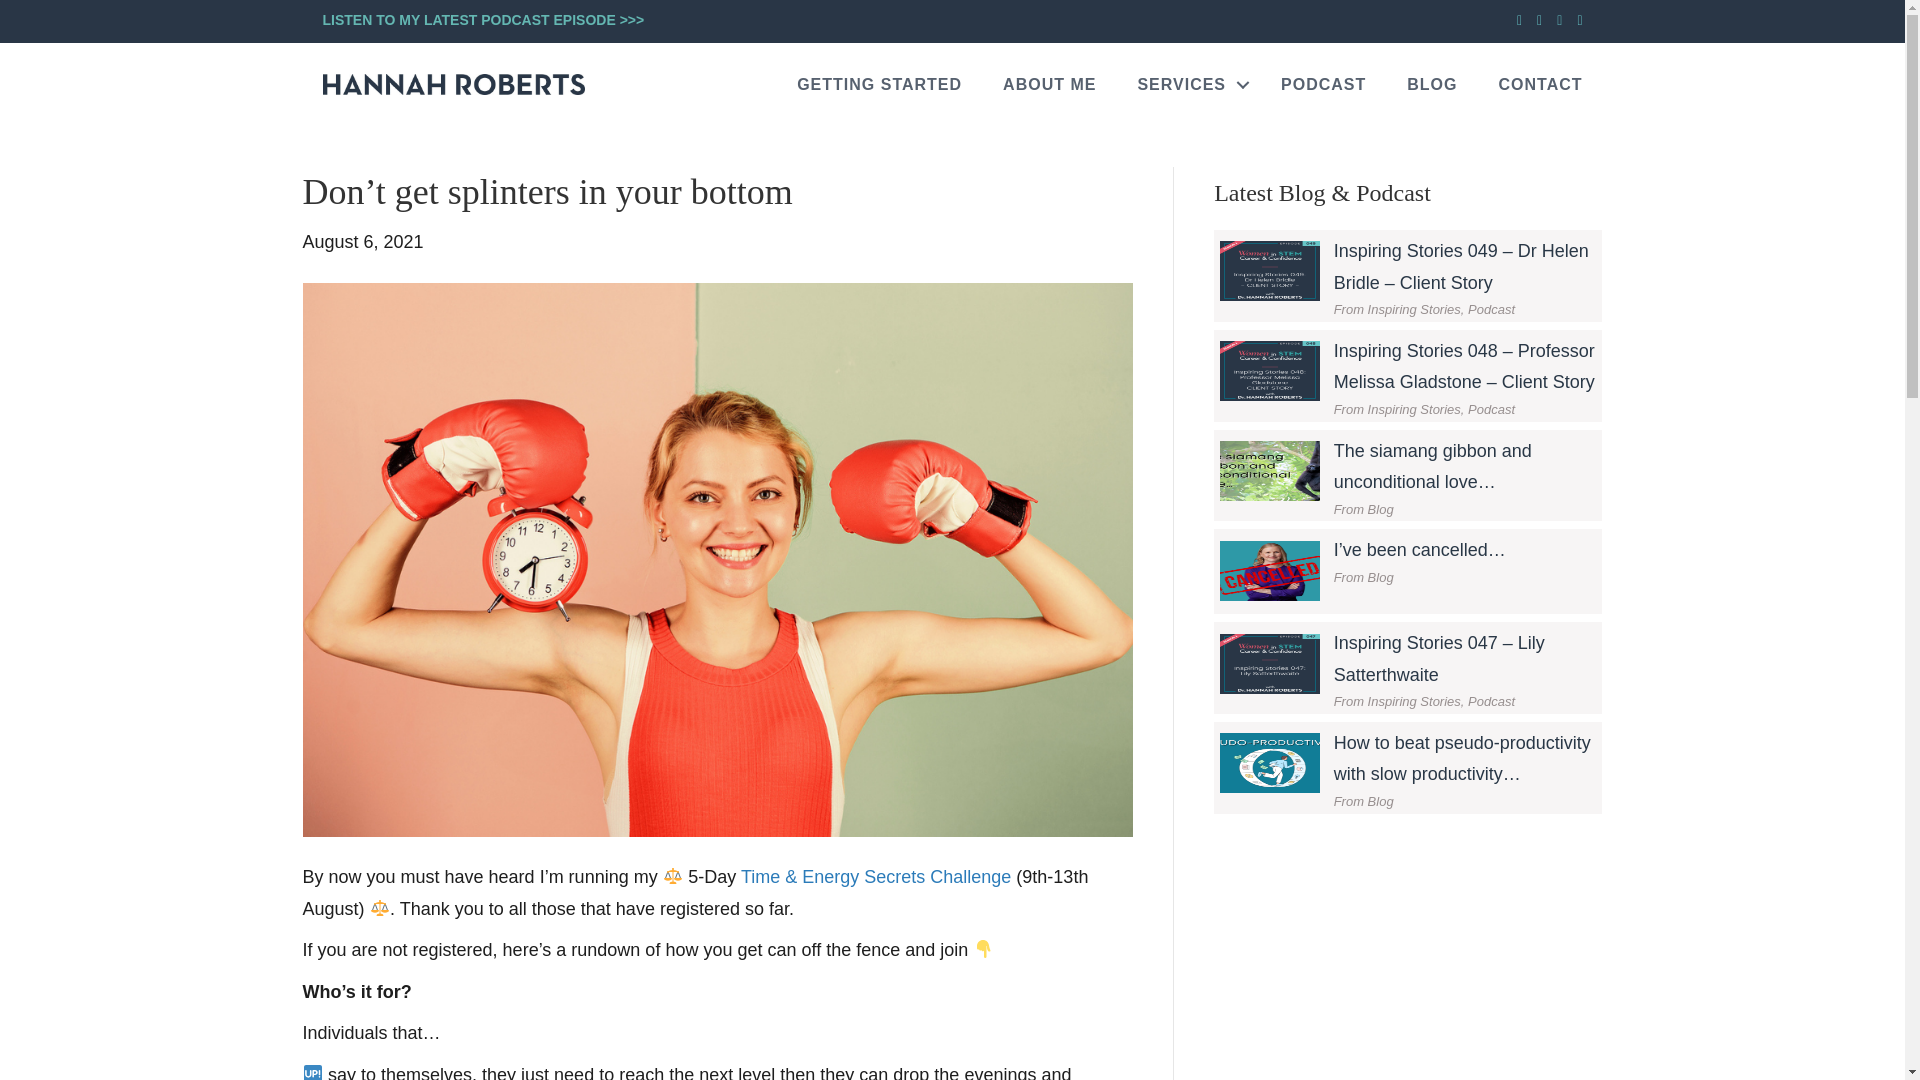 Image resolution: width=1920 pixels, height=1080 pixels. Describe the element at coordinates (1049, 94) in the screenshot. I see `ABOUT ME` at that location.